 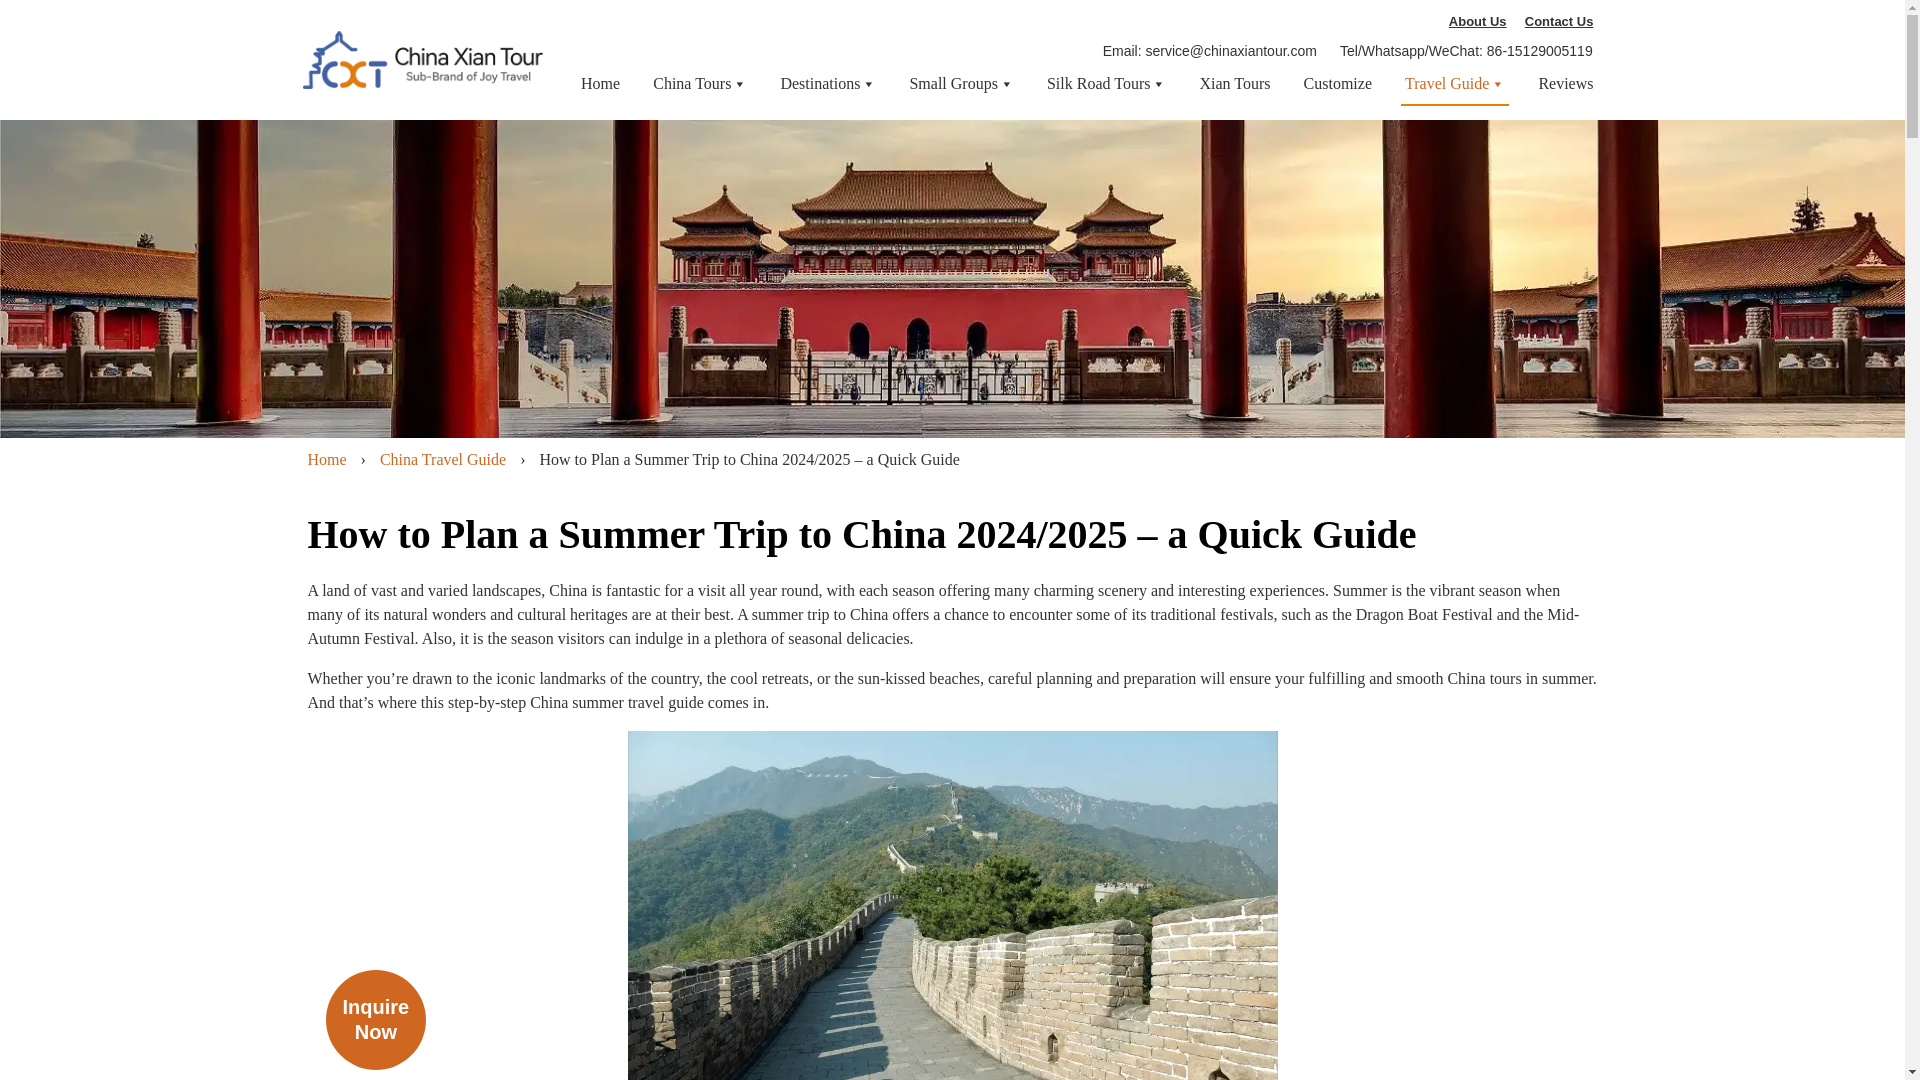 I want to click on Home, so click(x=600, y=83).